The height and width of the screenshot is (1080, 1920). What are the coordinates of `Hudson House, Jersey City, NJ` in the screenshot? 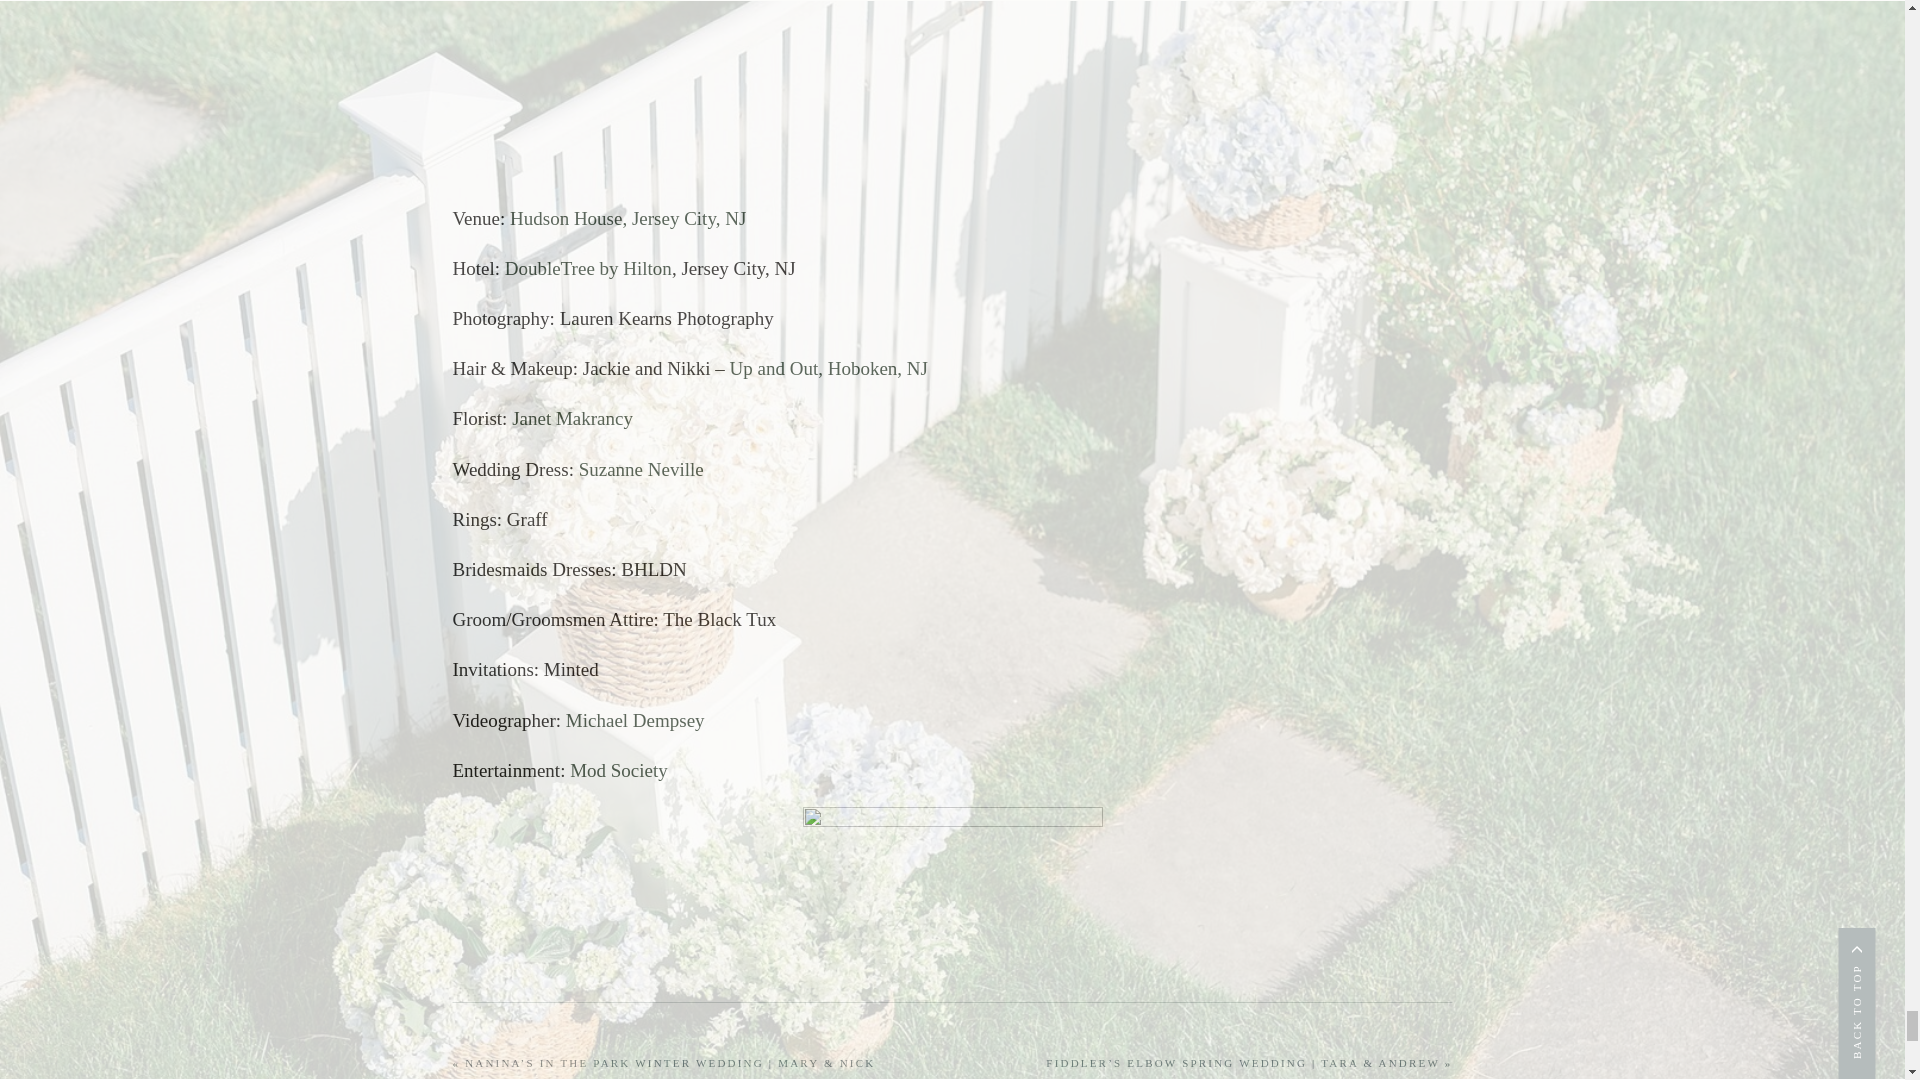 It's located at (628, 218).